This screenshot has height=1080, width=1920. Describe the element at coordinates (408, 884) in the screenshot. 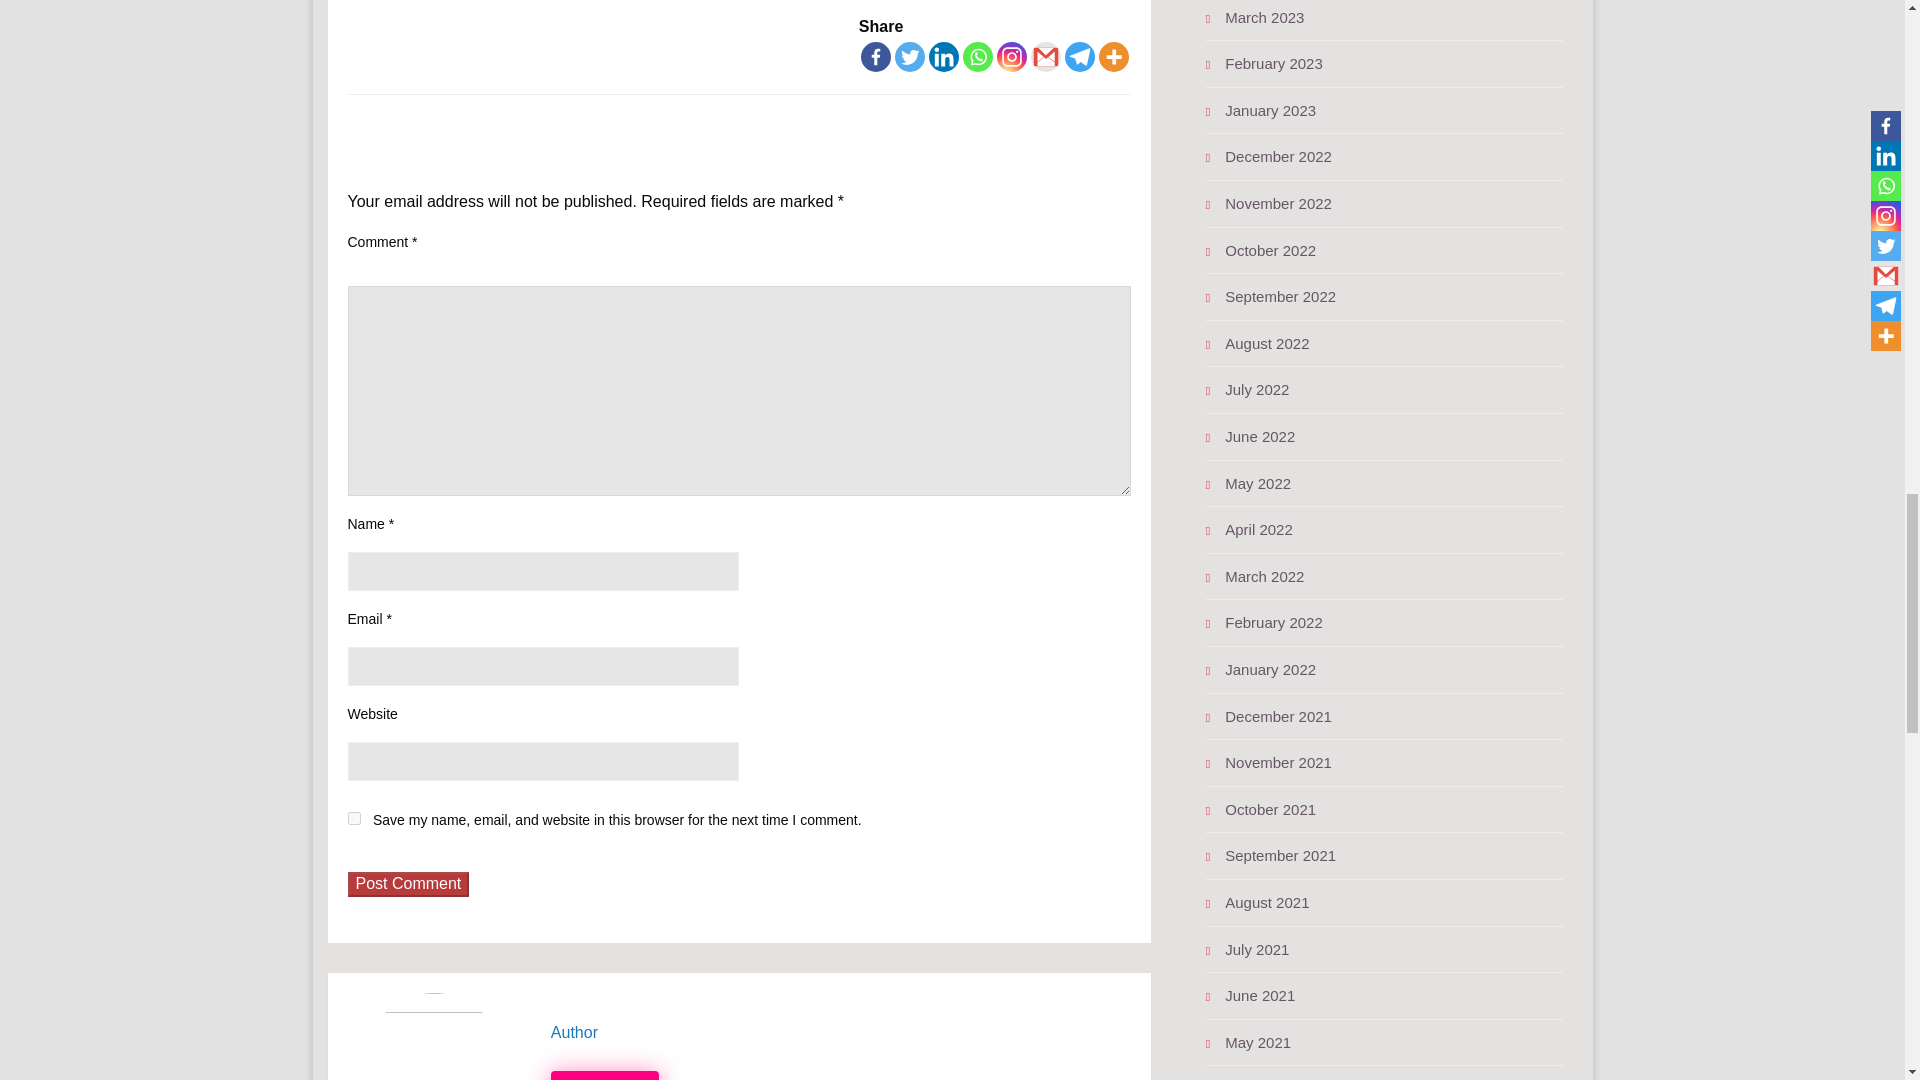

I see `Post Comment` at that location.